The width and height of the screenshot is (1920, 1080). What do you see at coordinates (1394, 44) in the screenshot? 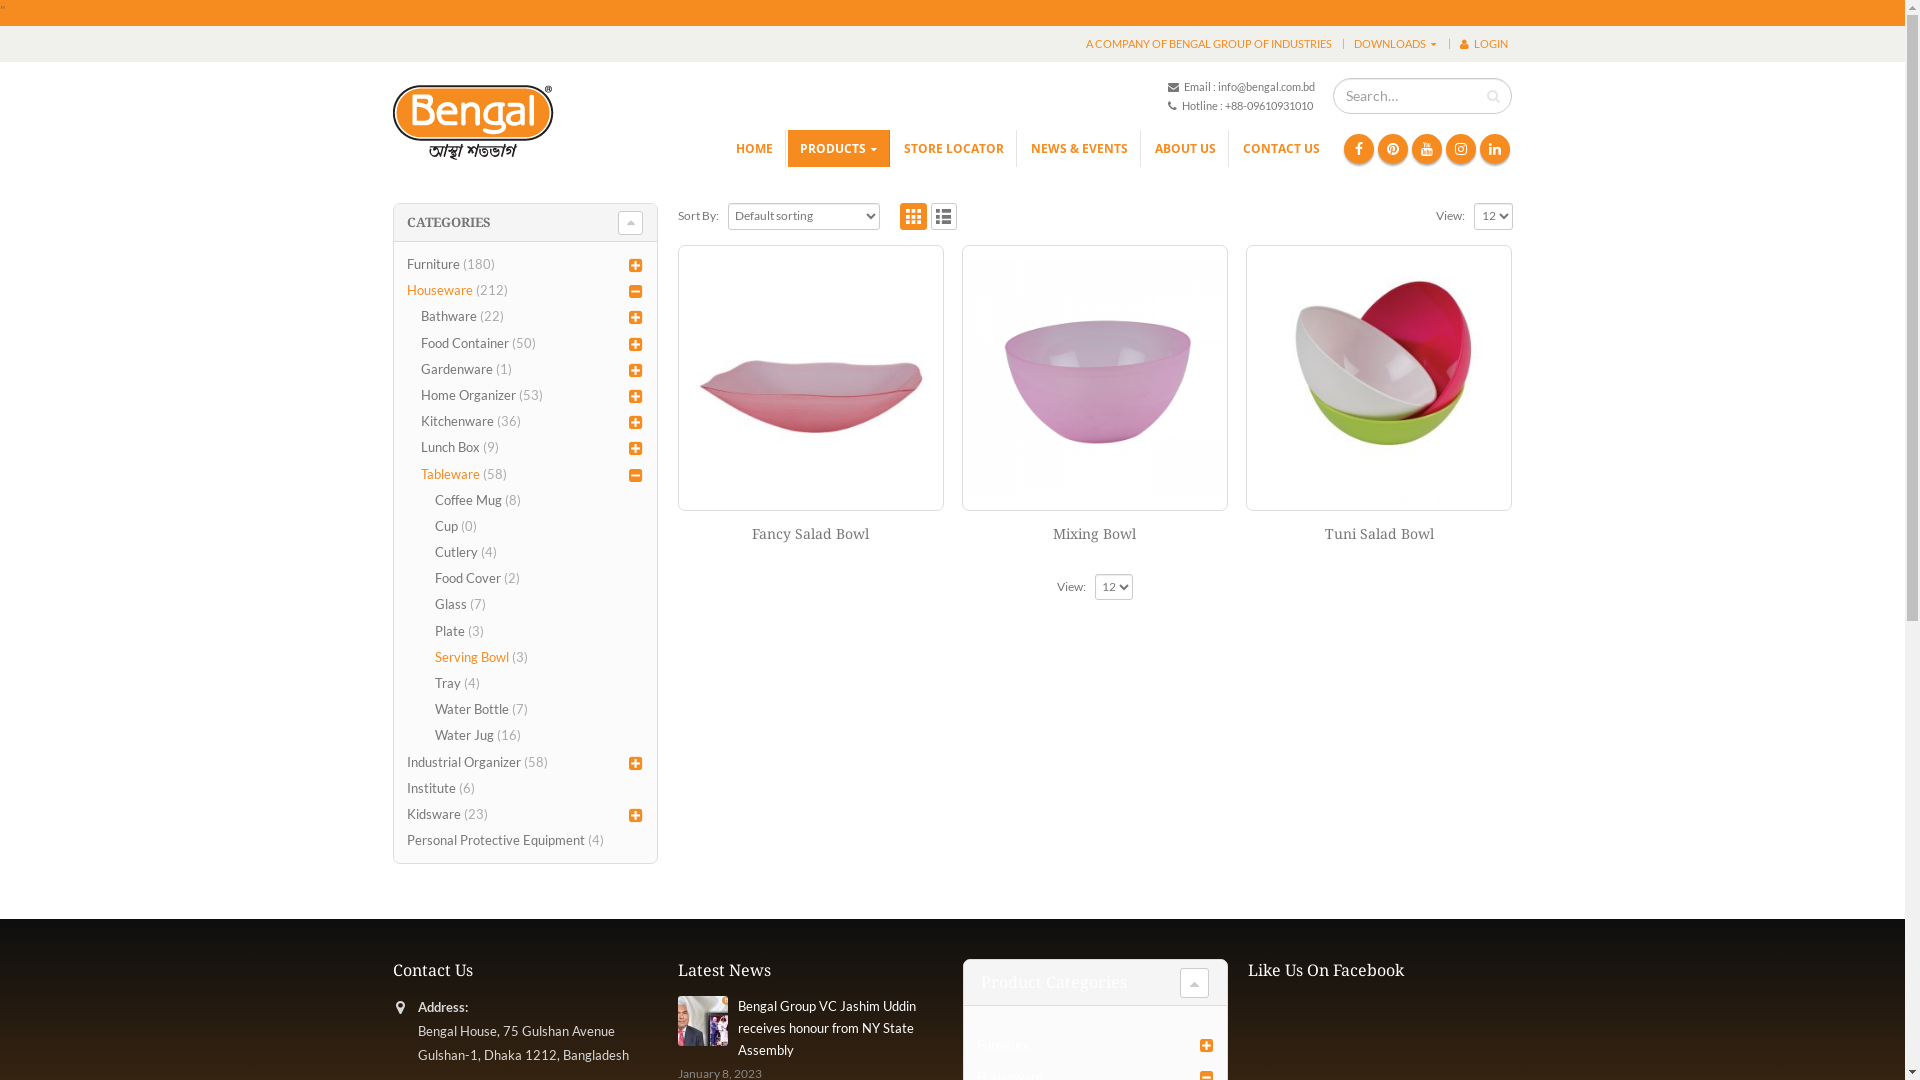
I see `DOWNLOADS` at bounding box center [1394, 44].